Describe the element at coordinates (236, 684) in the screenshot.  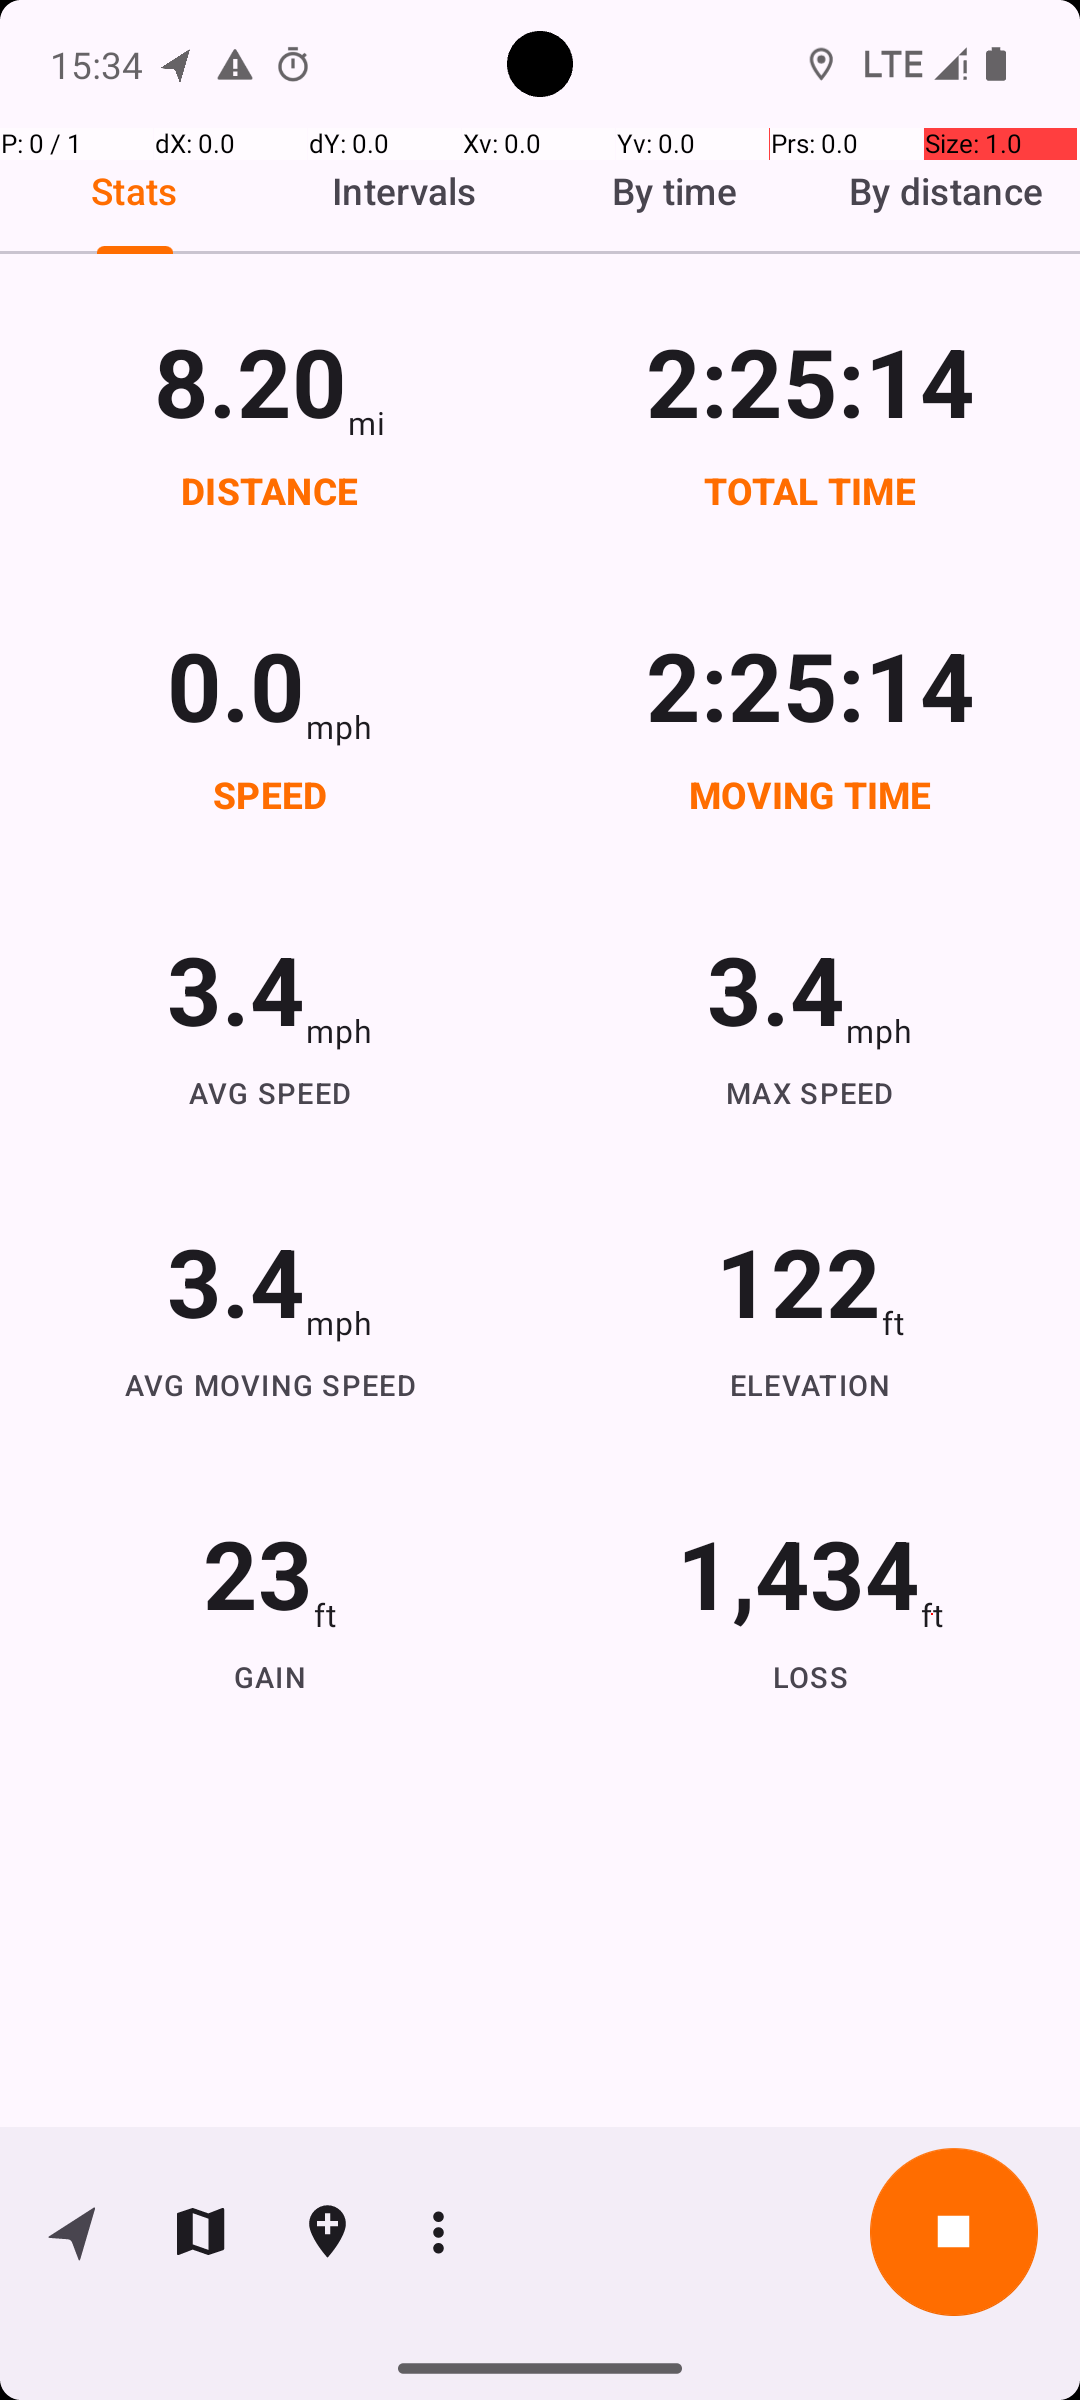
I see `0.0` at that location.